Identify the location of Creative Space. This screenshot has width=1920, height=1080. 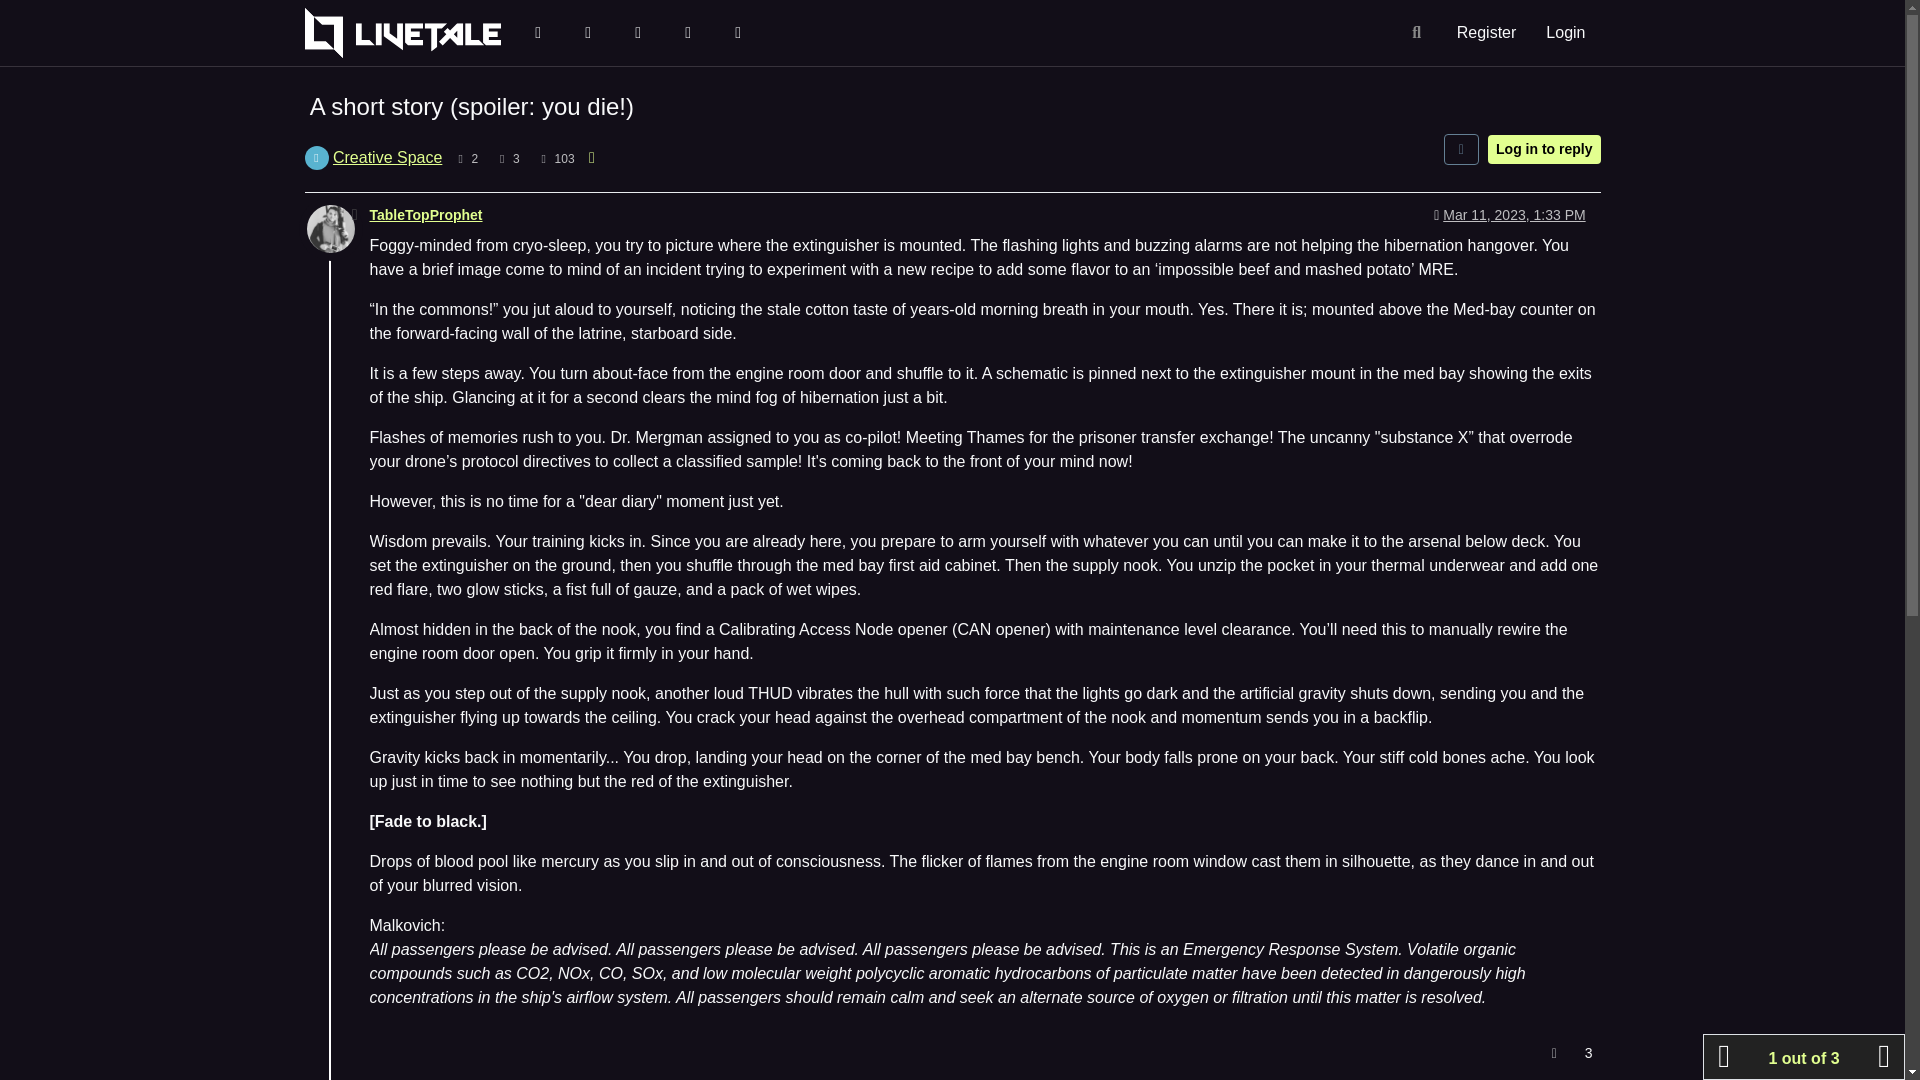
(386, 158).